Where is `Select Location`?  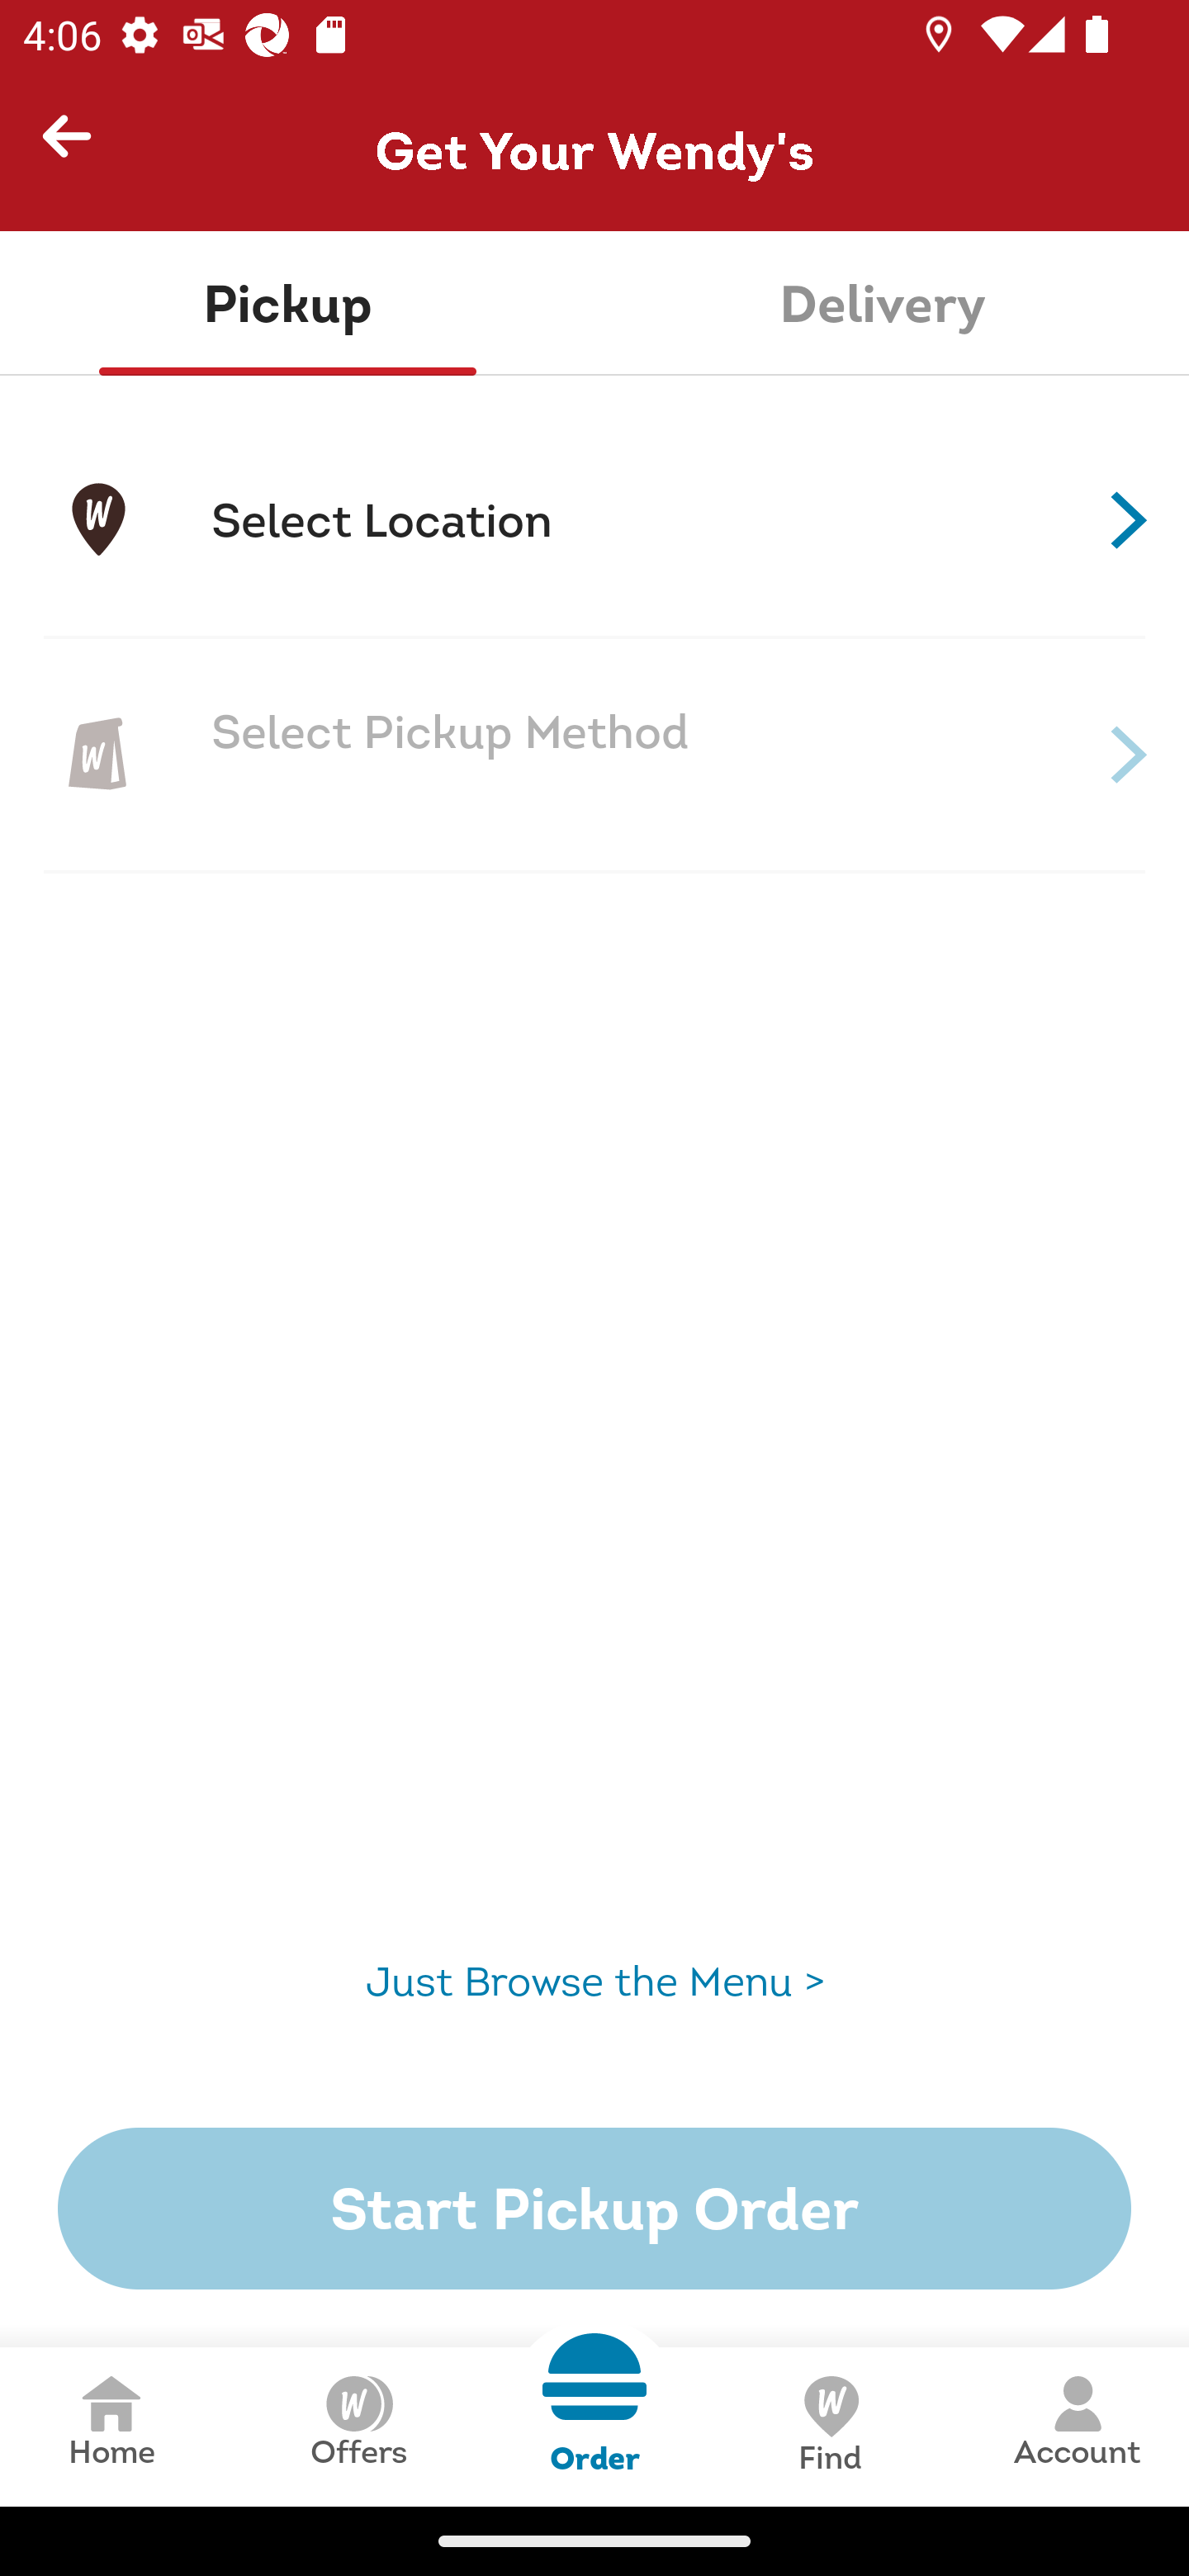
Select Location is located at coordinates (594, 520).